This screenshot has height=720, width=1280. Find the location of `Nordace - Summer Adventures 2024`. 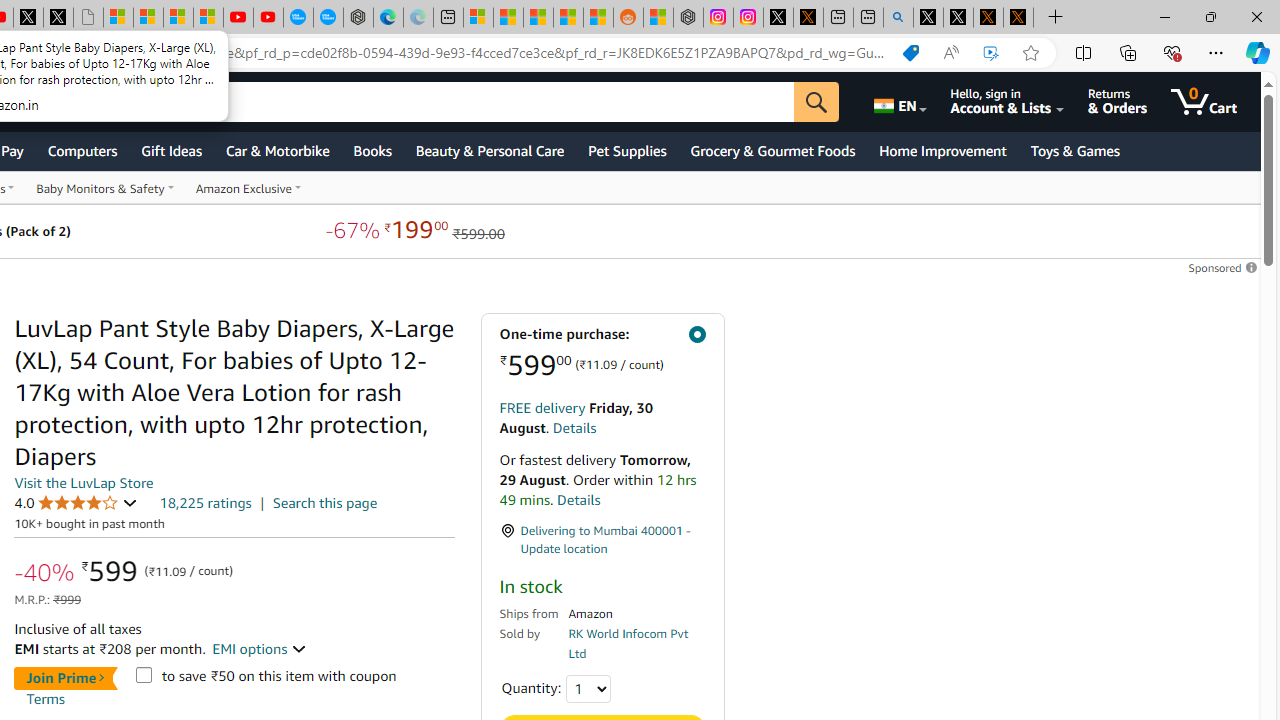

Nordace - Summer Adventures 2024 is located at coordinates (688, 18).